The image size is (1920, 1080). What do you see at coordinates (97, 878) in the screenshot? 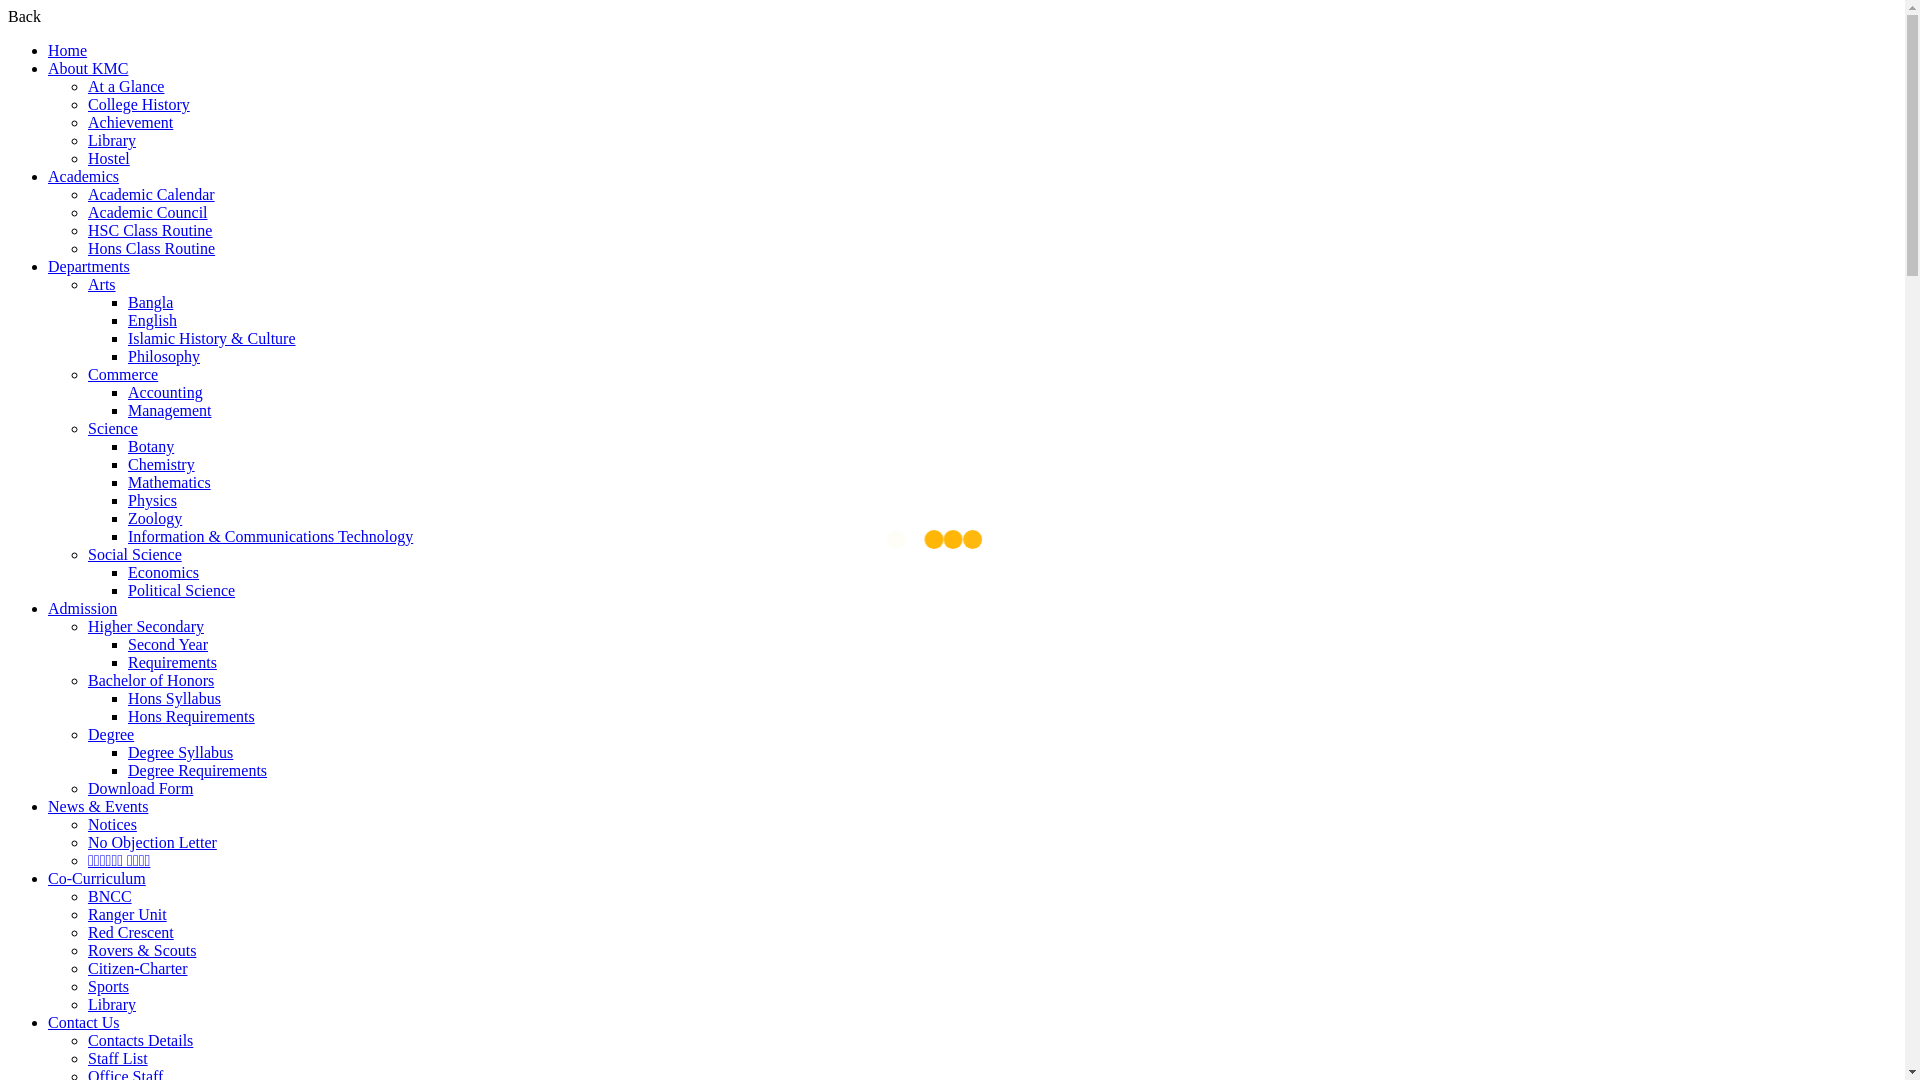
I see `Co-Curriculum` at bounding box center [97, 878].